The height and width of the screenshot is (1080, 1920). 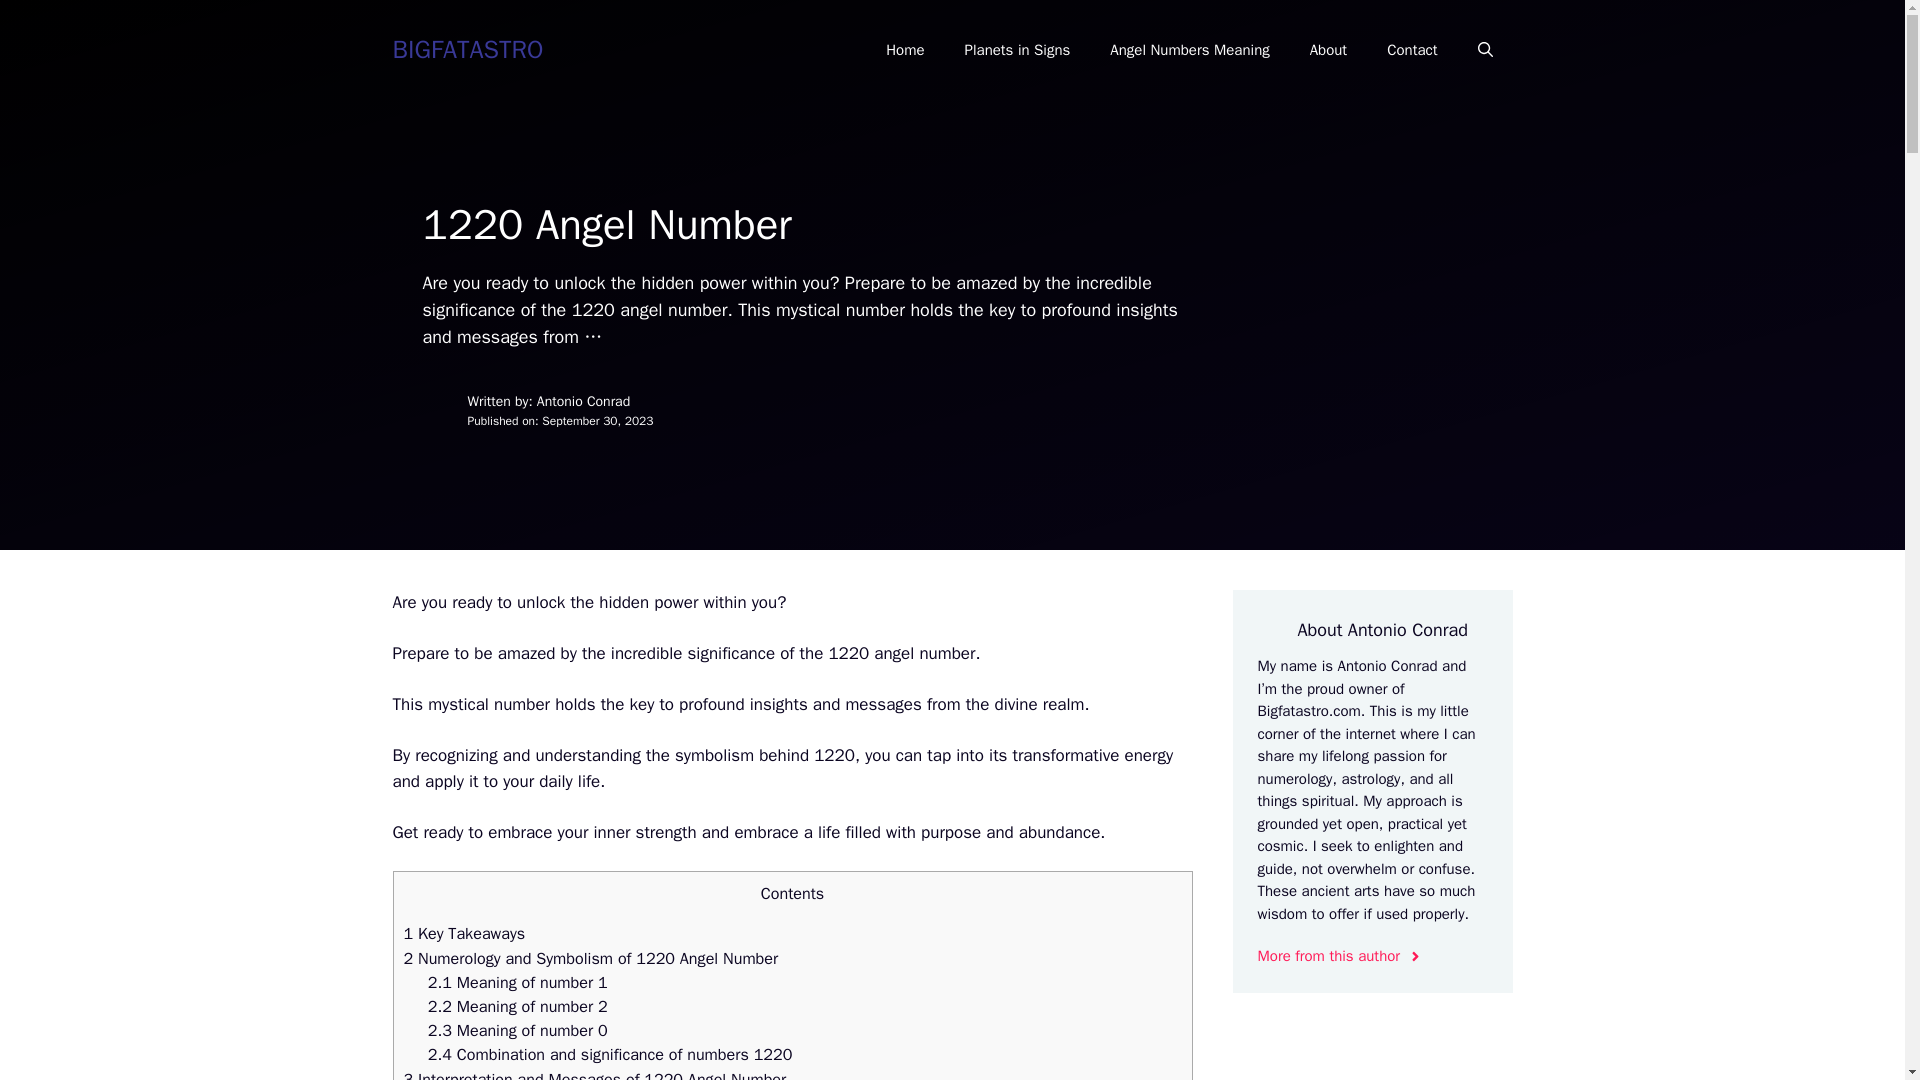 I want to click on Angel Numbers Meaning, so click(x=1189, y=50).